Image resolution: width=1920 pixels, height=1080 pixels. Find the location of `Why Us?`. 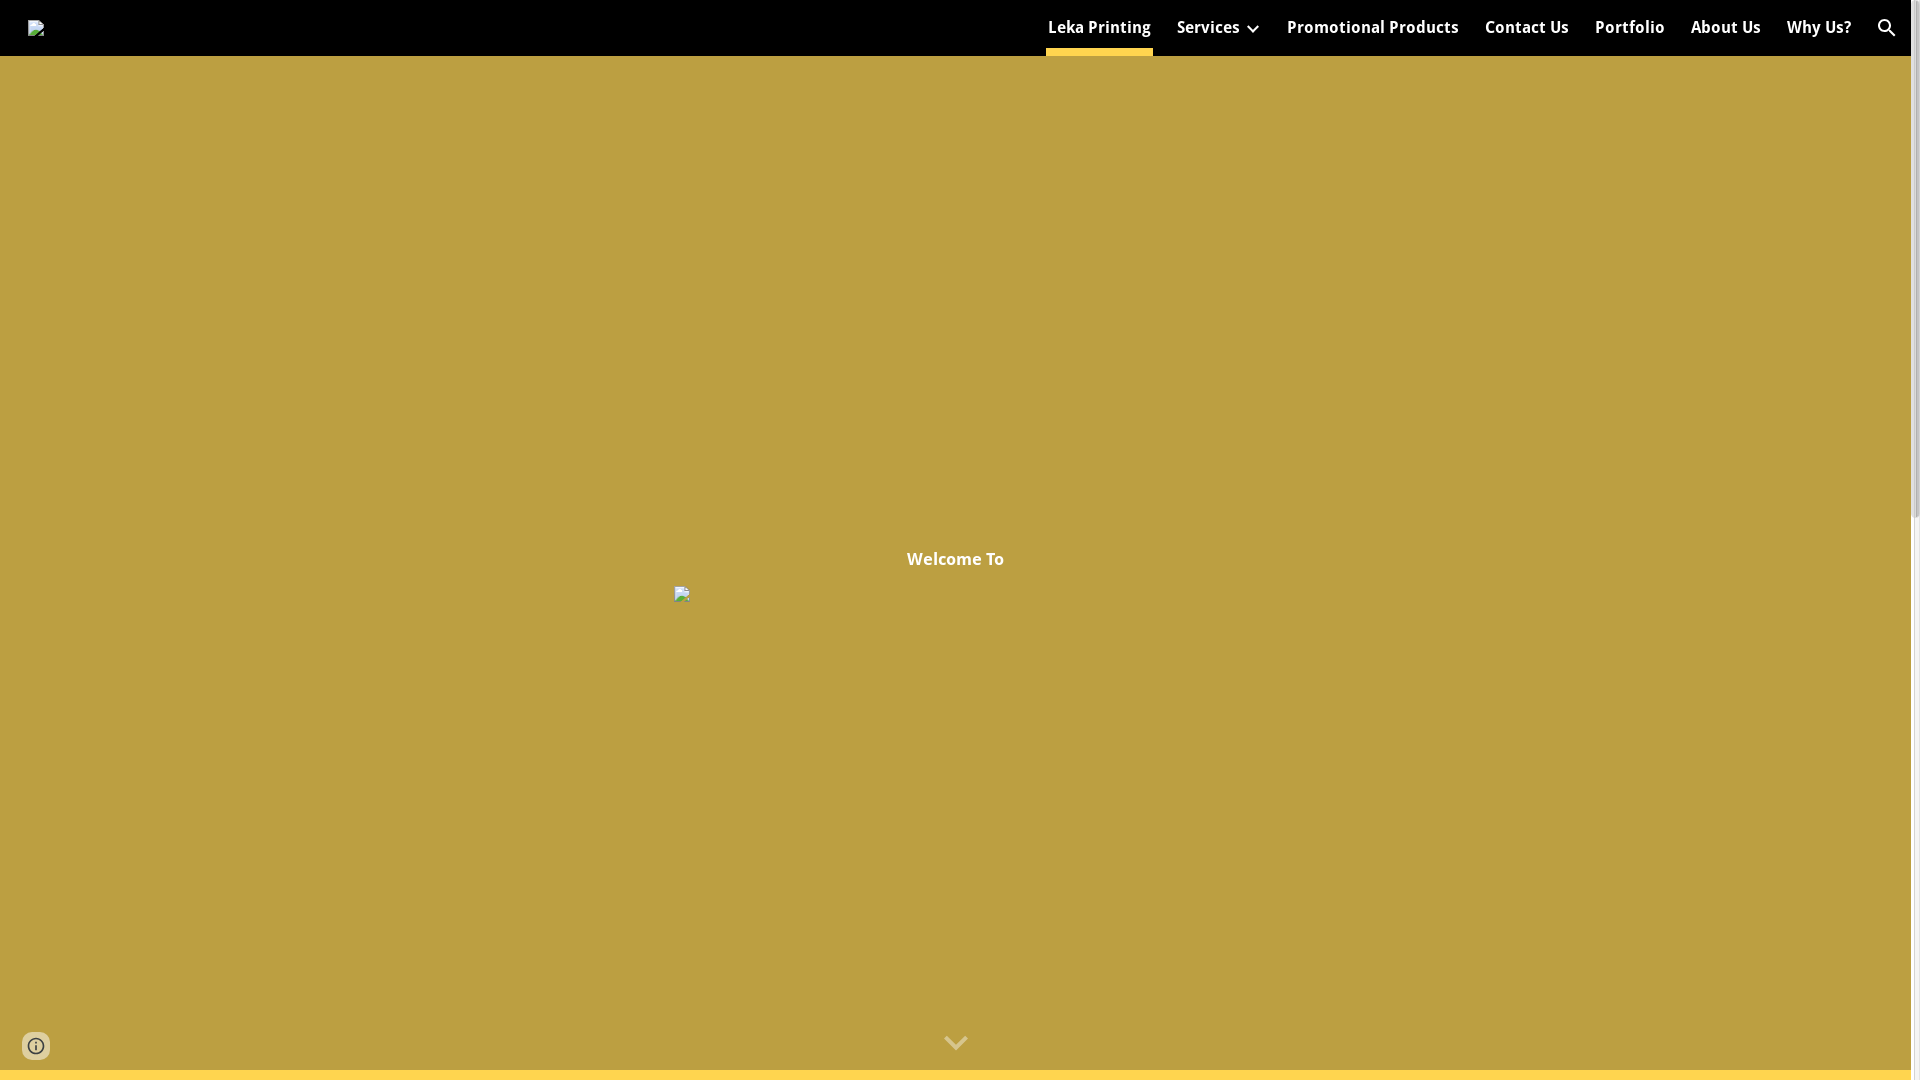

Why Us? is located at coordinates (1819, 28).